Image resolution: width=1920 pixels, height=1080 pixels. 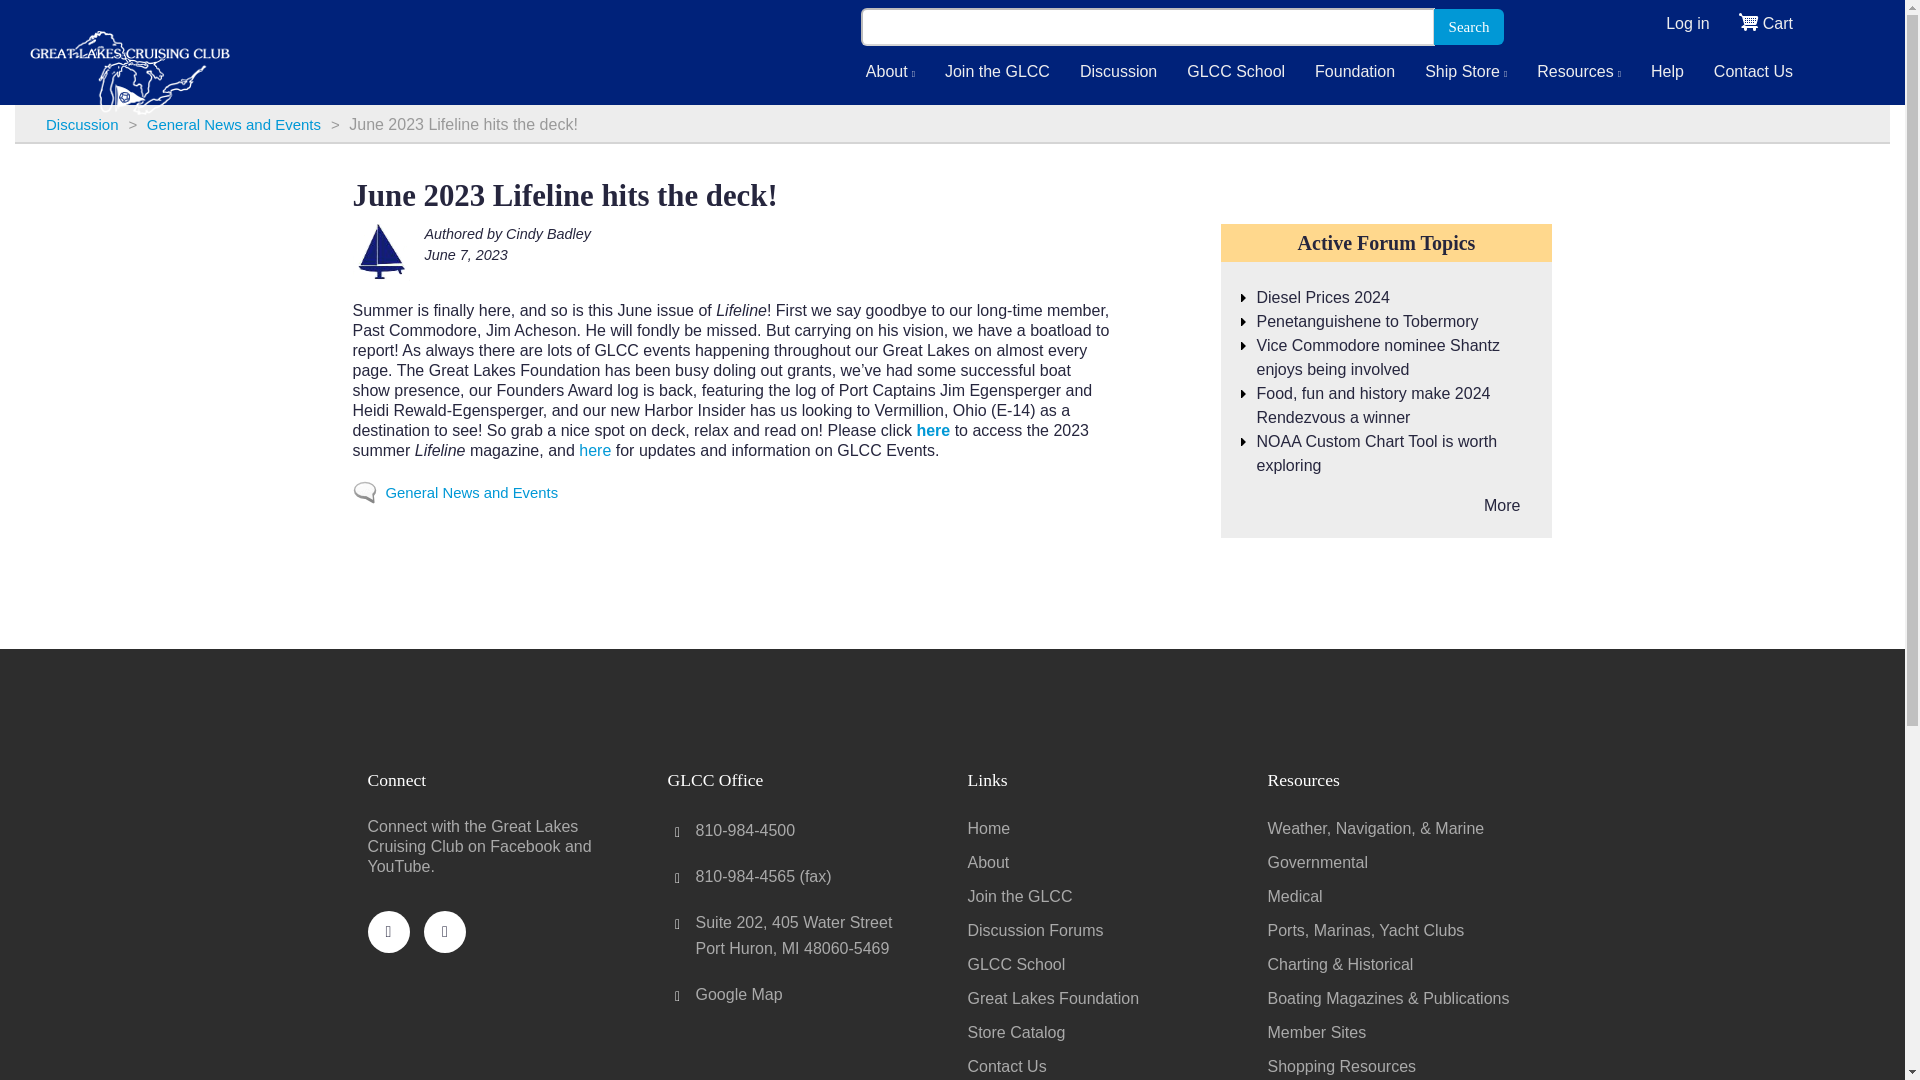 What do you see at coordinates (130, 52) in the screenshot?
I see `Home` at bounding box center [130, 52].